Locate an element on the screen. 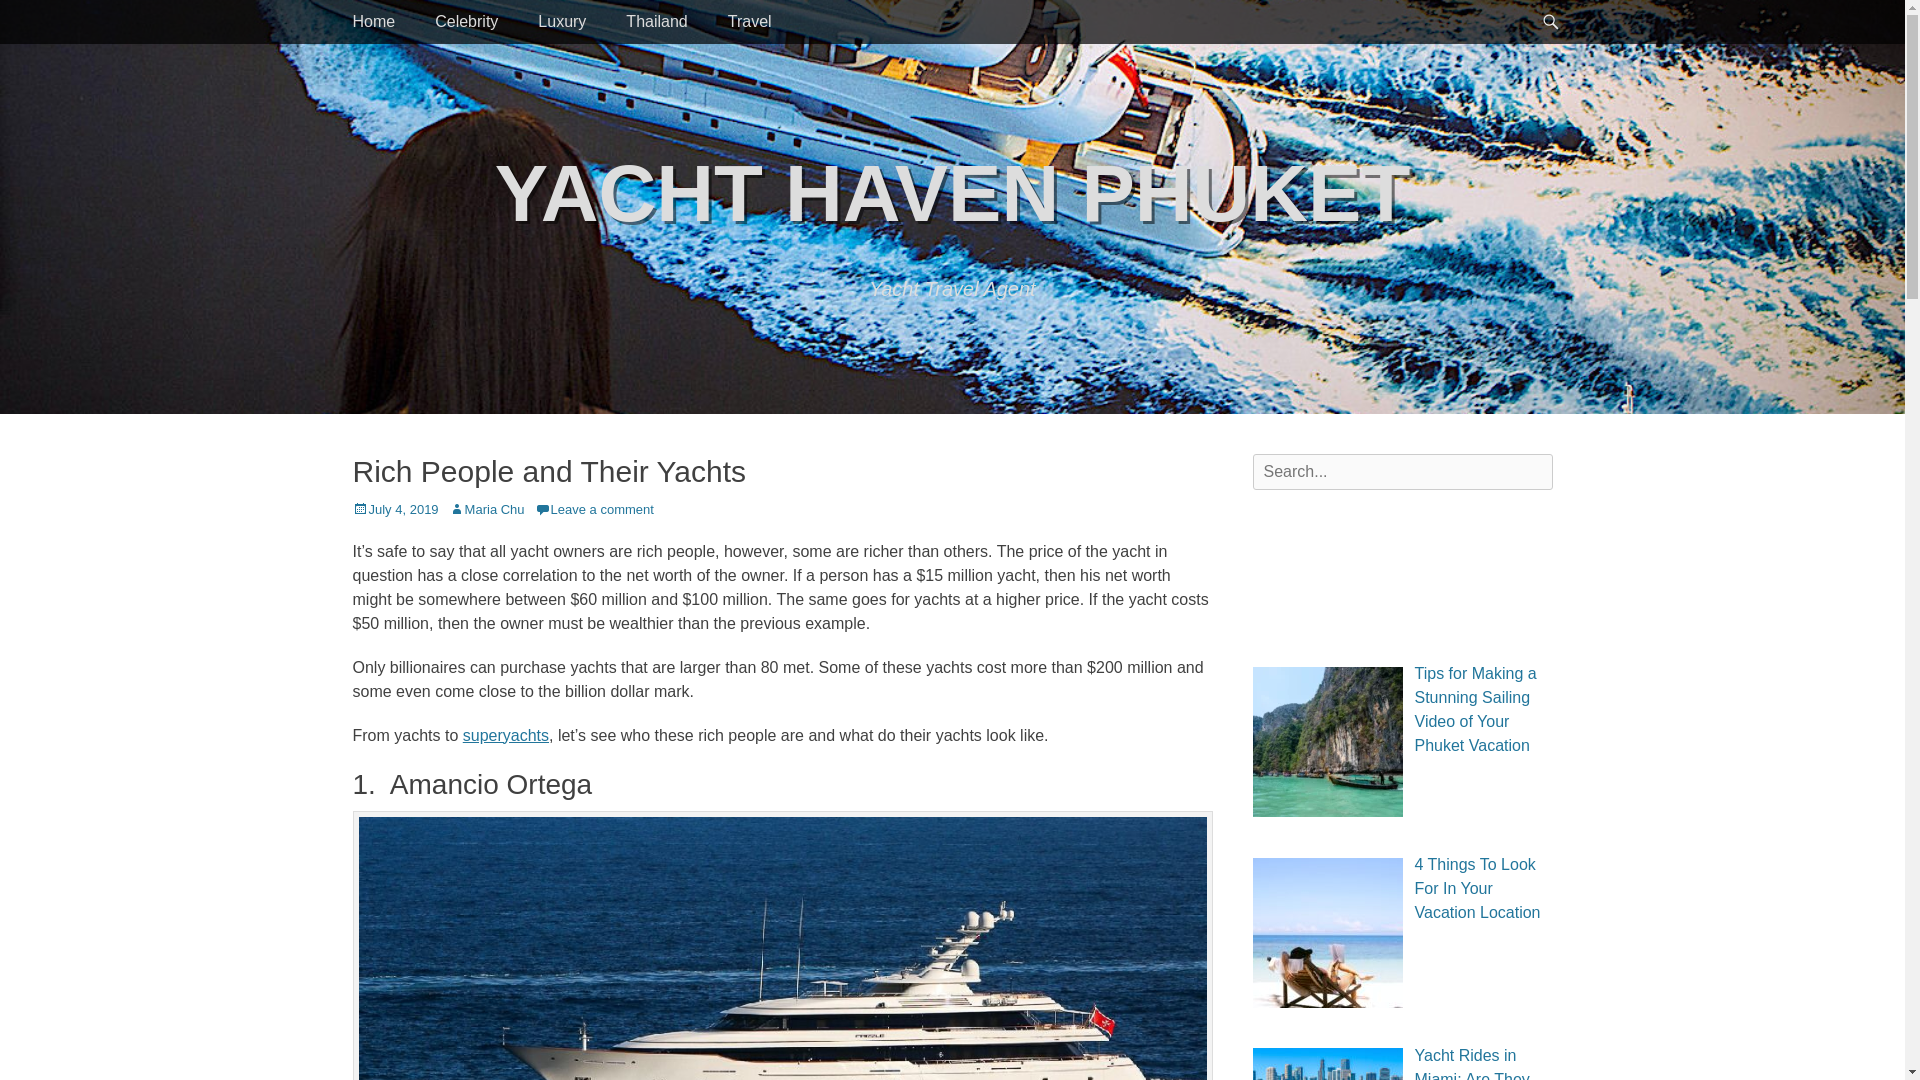  Celebrity is located at coordinates (466, 22).